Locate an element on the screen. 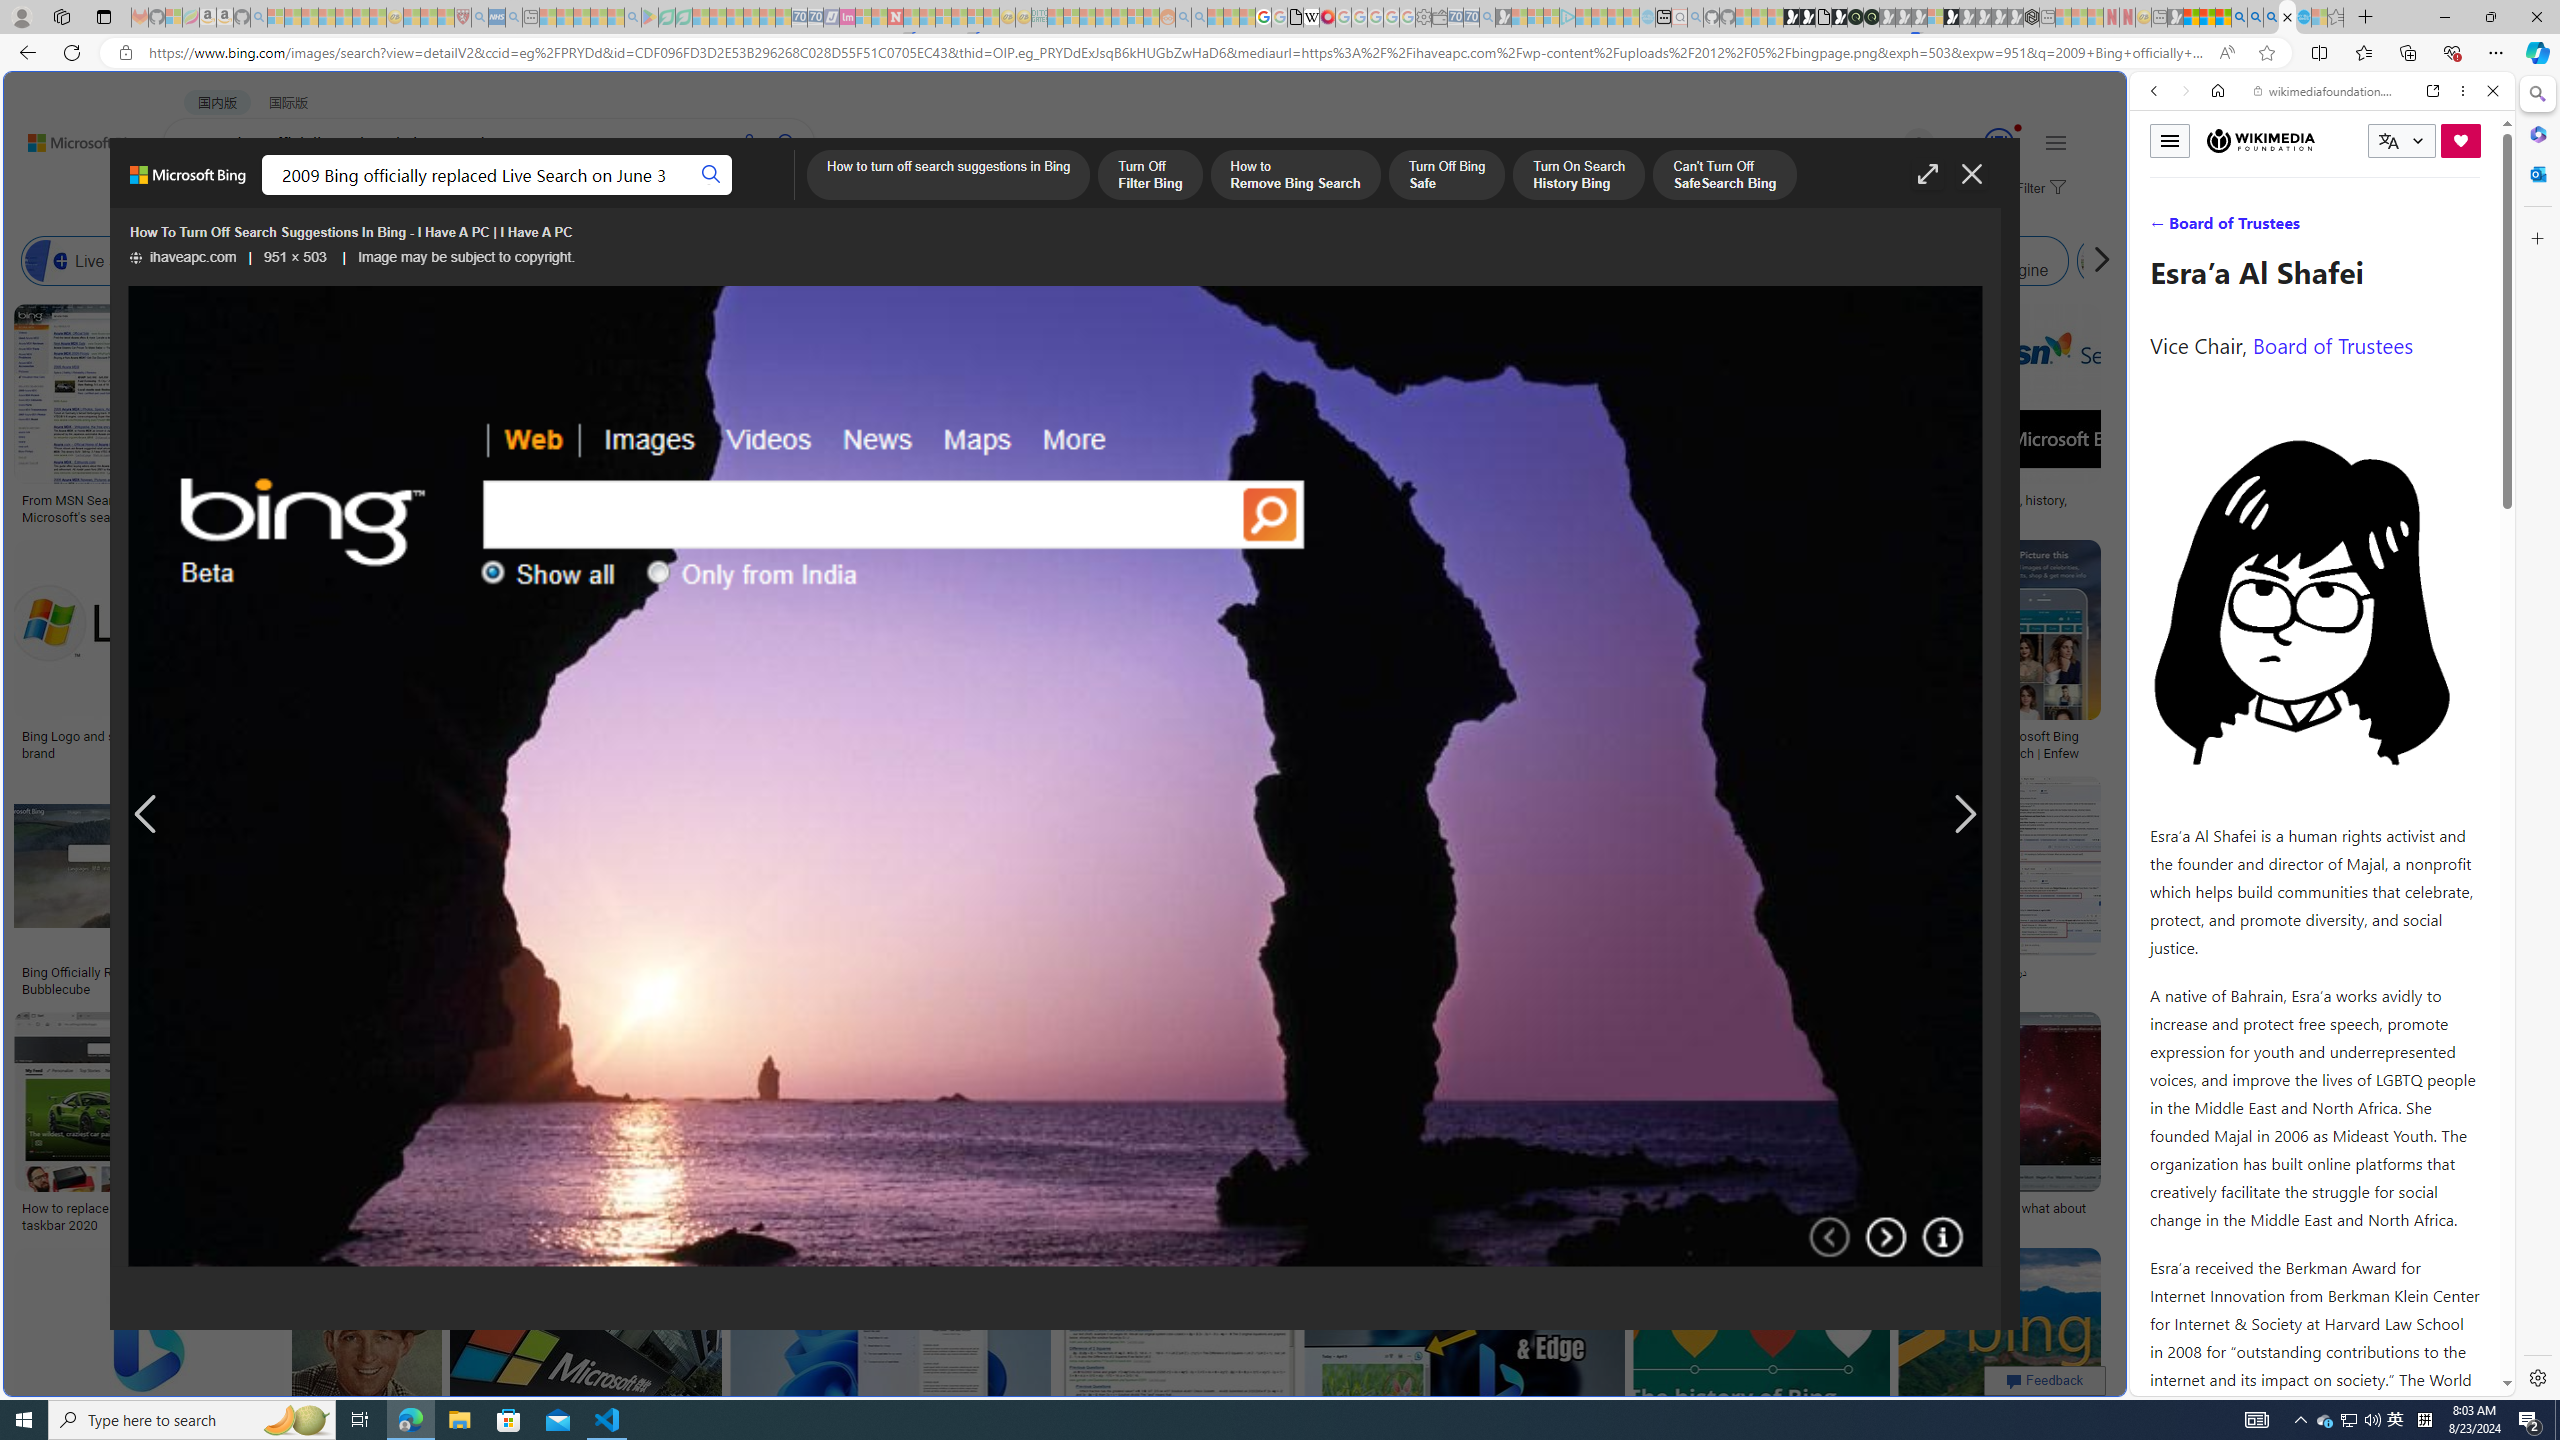  Remove the 'News & Interests' bar from Bing | TechLife is located at coordinates (1514, 736).